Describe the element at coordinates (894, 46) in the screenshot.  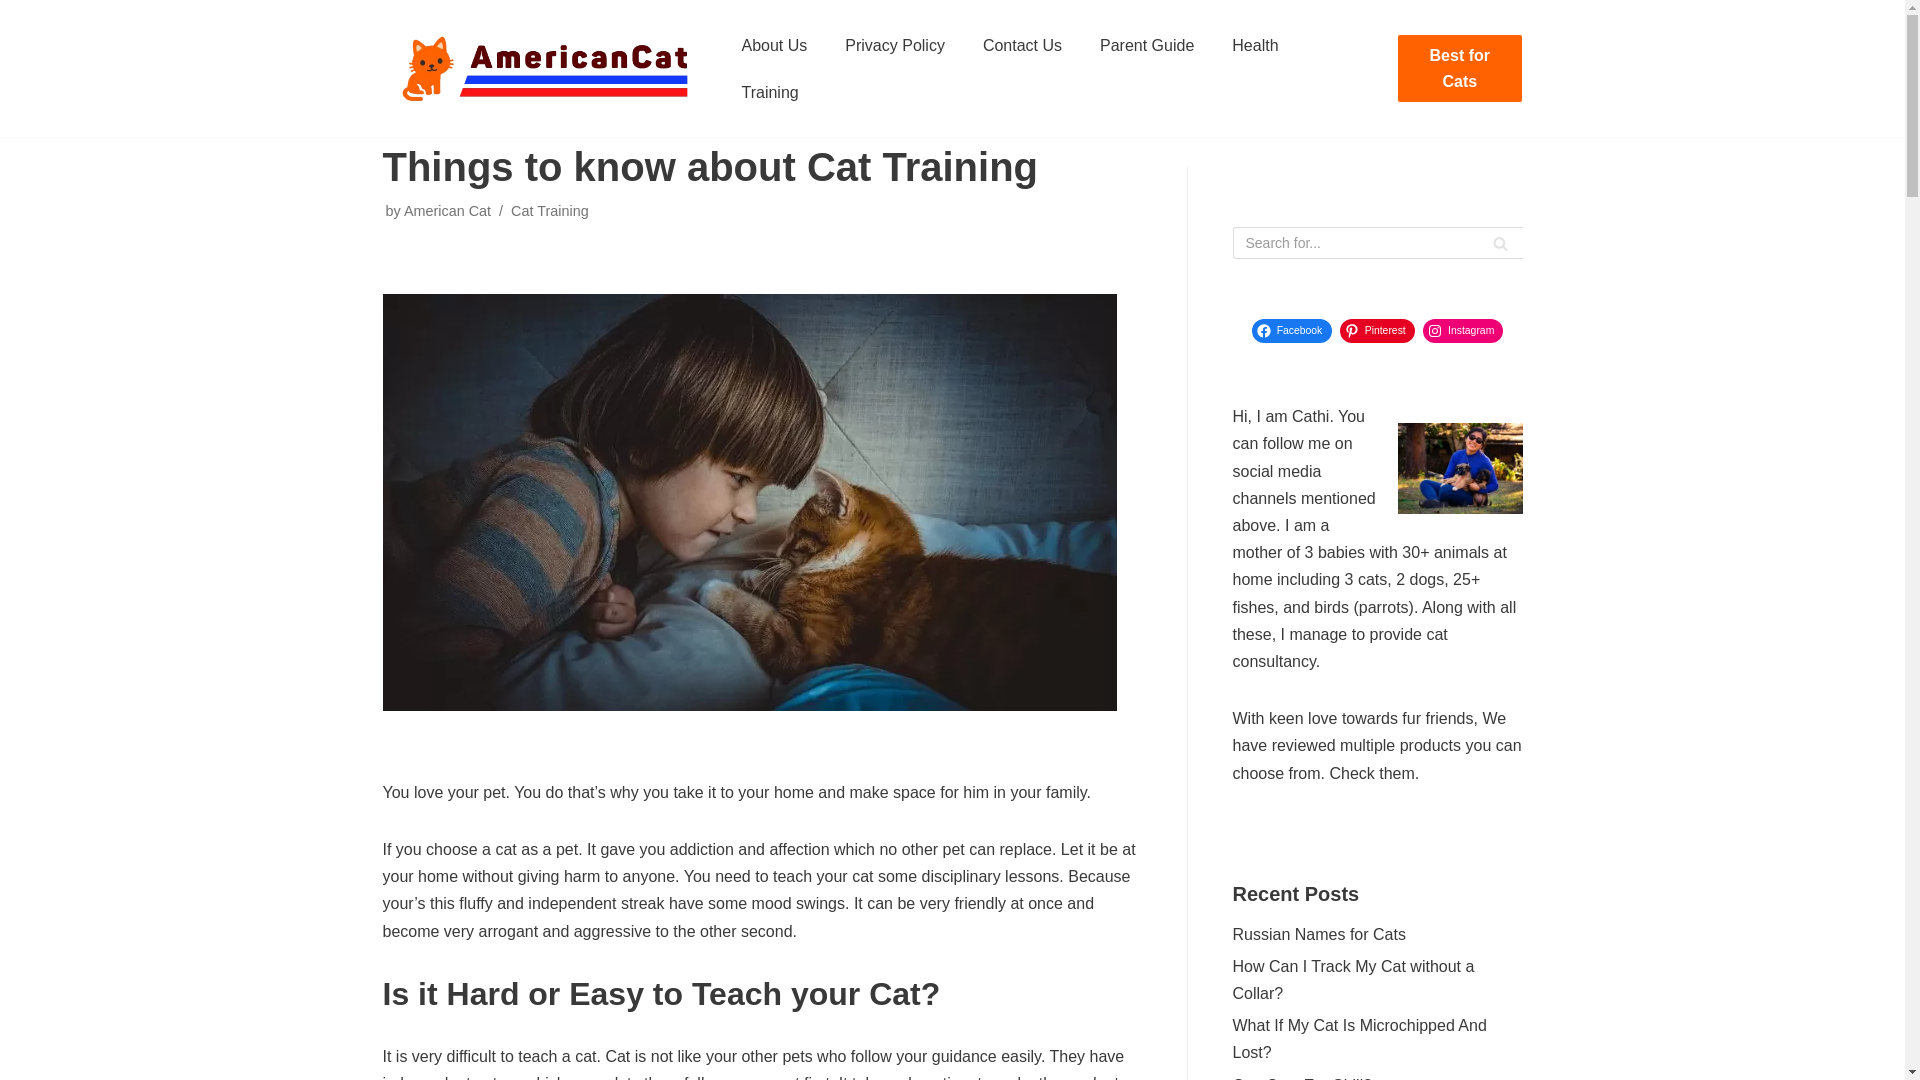
I see `Privacy Policy` at that location.